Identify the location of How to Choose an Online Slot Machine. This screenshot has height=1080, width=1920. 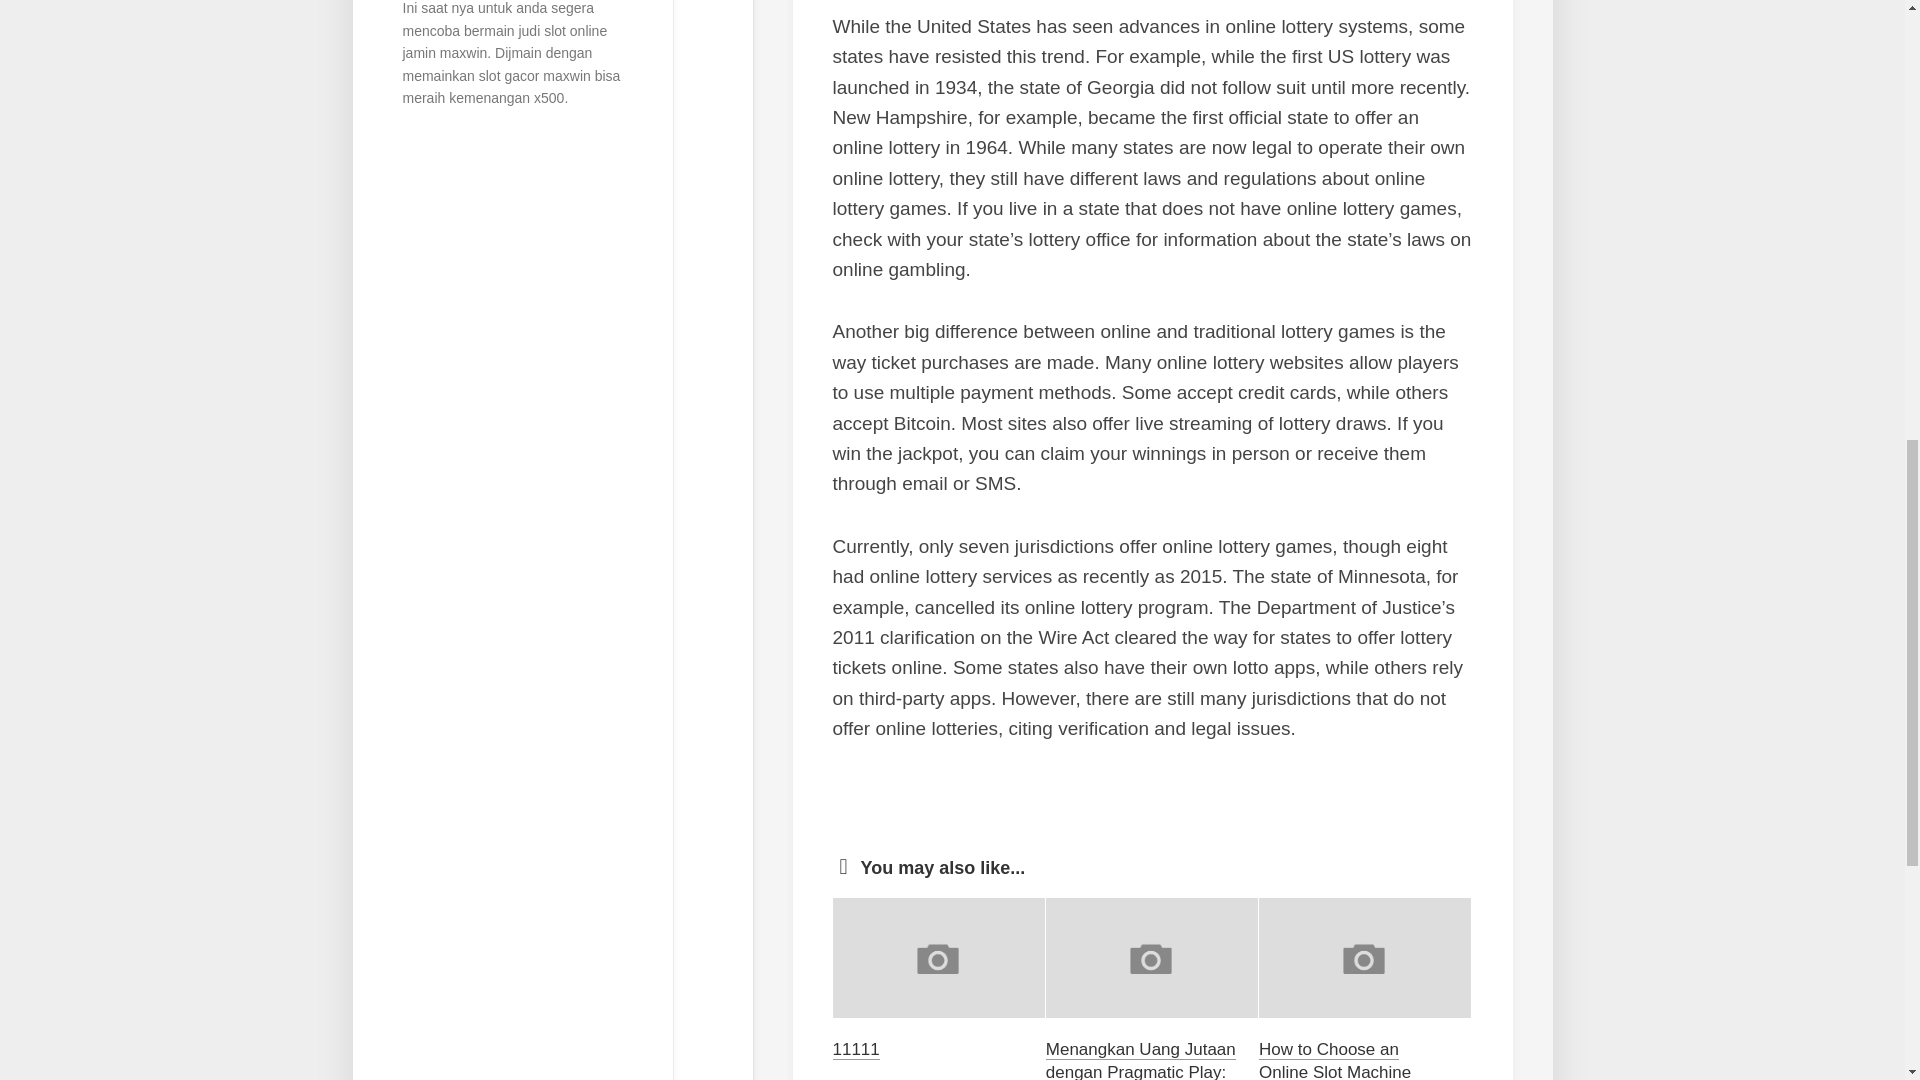
(1335, 1060).